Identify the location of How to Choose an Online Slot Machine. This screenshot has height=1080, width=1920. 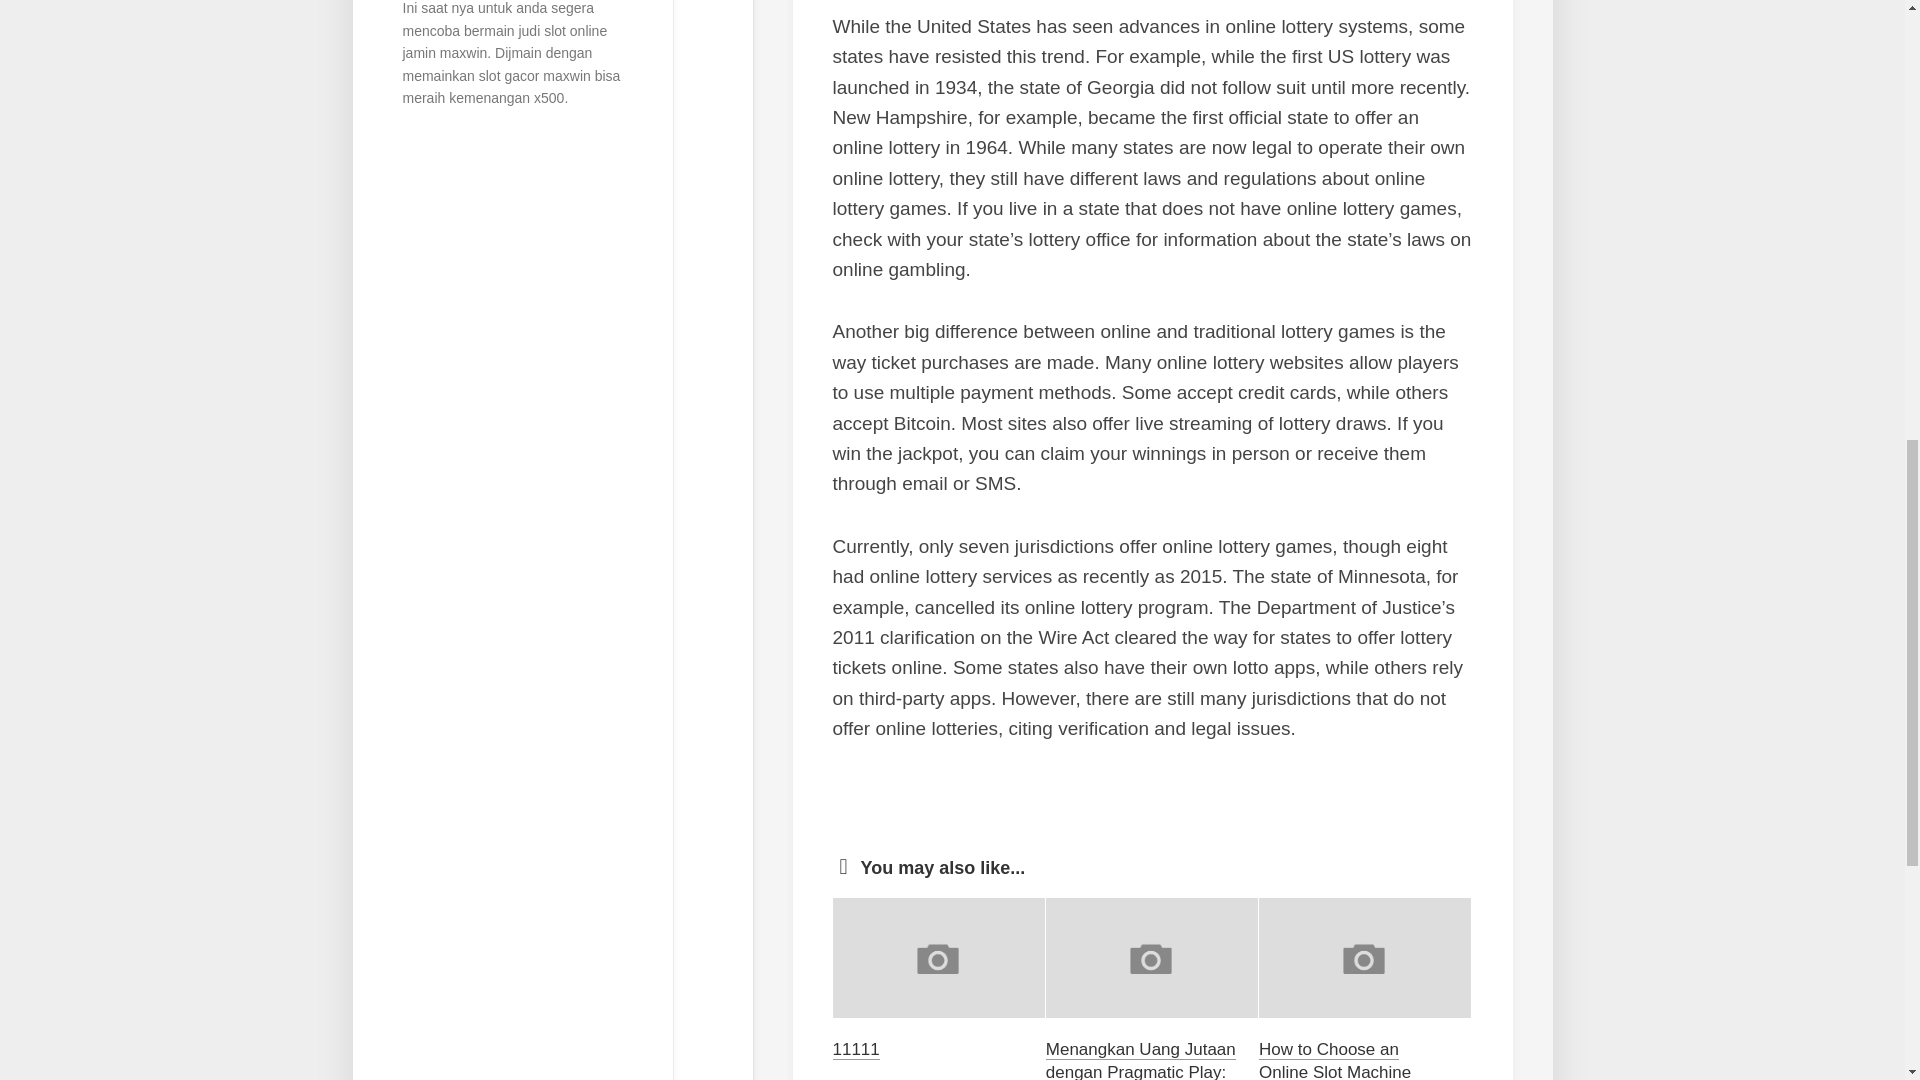
(1335, 1060).